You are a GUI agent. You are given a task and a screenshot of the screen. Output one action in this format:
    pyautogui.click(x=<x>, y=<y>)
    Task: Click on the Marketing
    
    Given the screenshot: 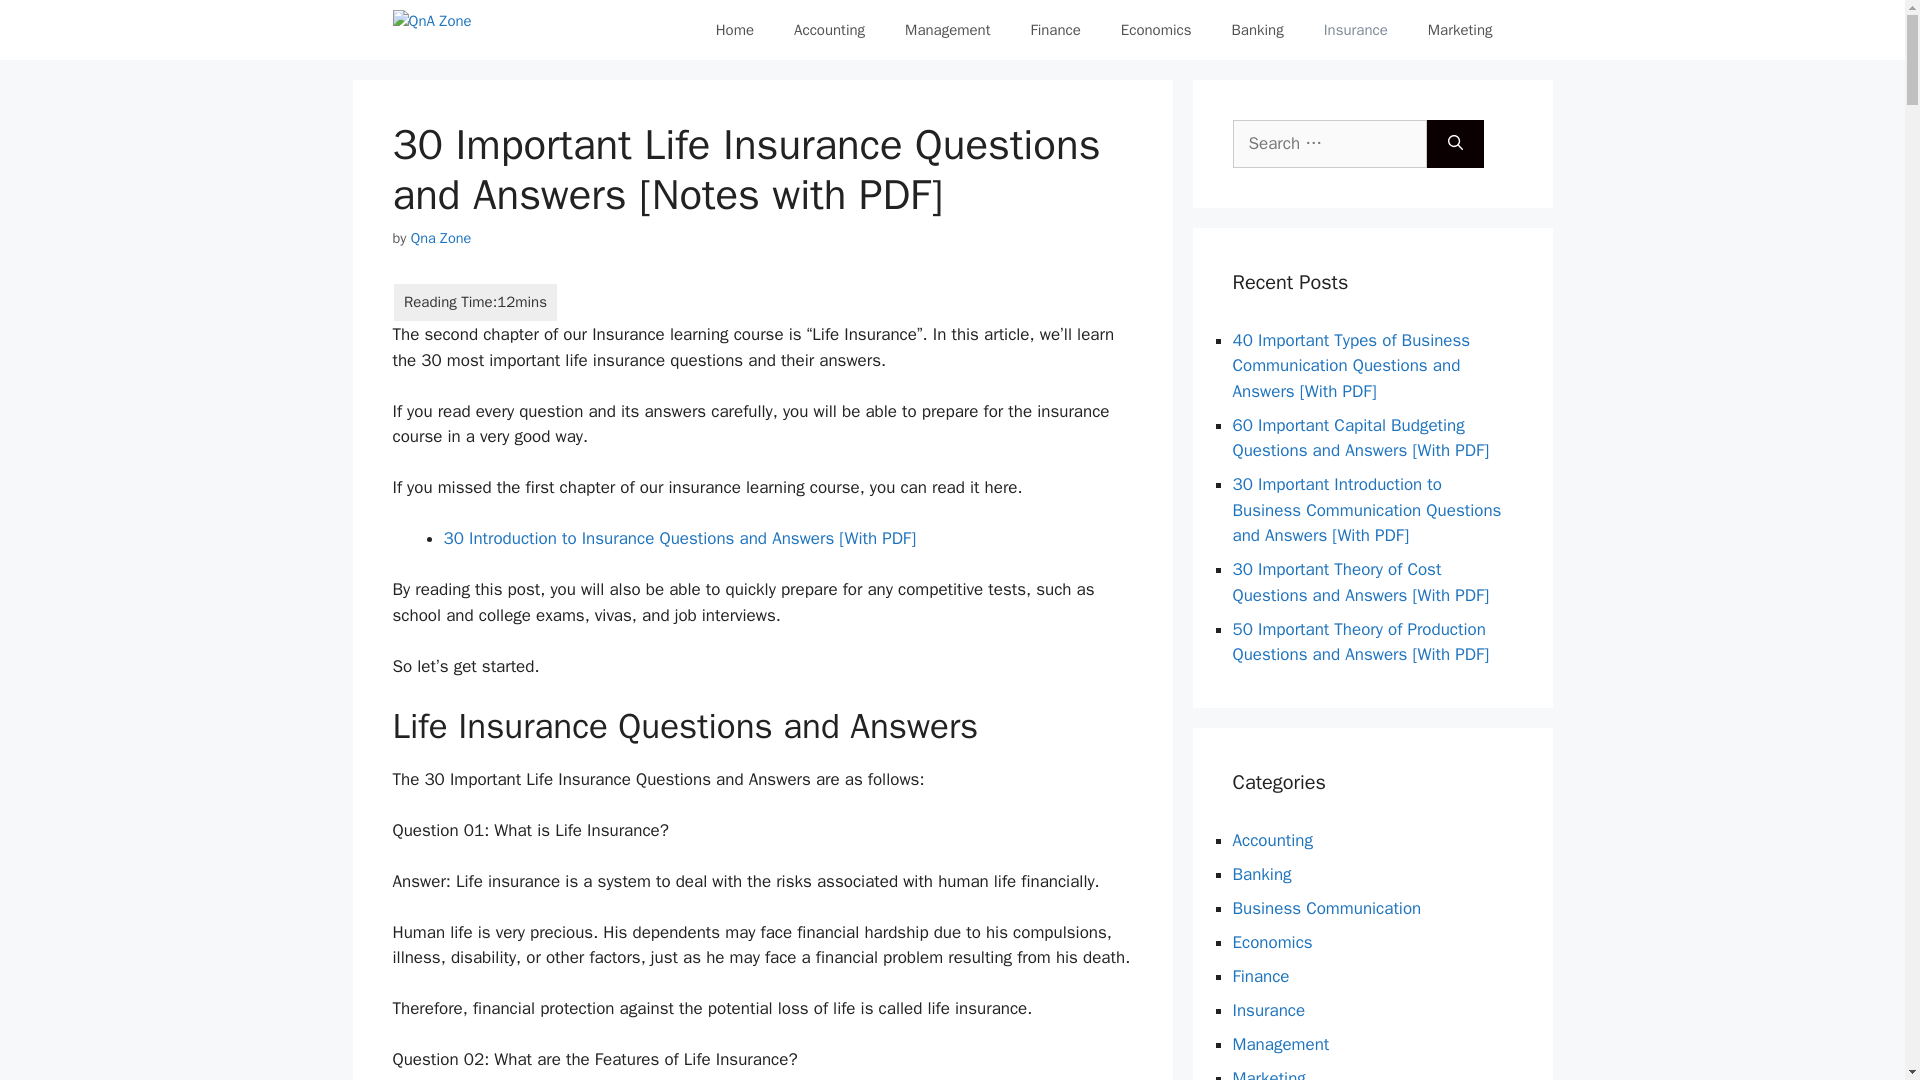 What is the action you would take?
    pyautogui.click(x=1268, y=1074)
    